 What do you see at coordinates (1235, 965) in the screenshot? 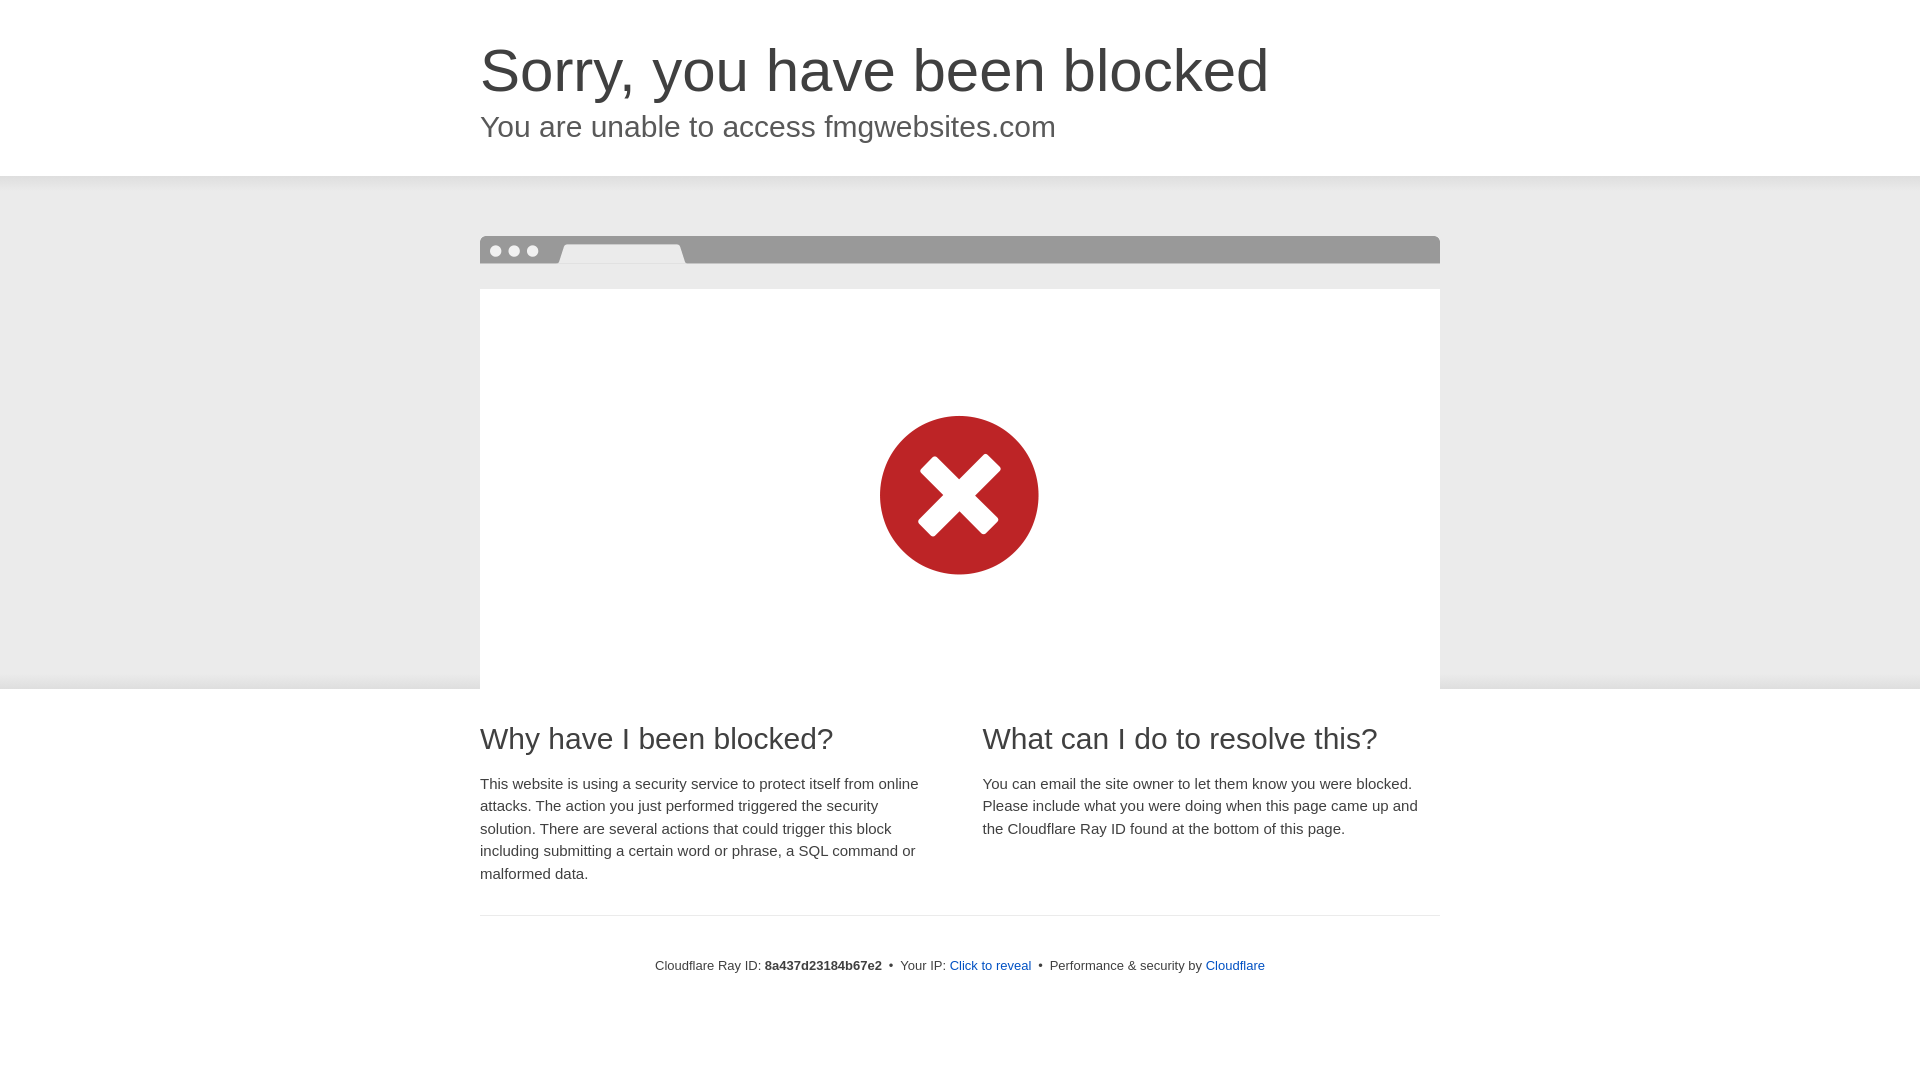
I see `Cloudflare` at bounding box center [1235, 965].